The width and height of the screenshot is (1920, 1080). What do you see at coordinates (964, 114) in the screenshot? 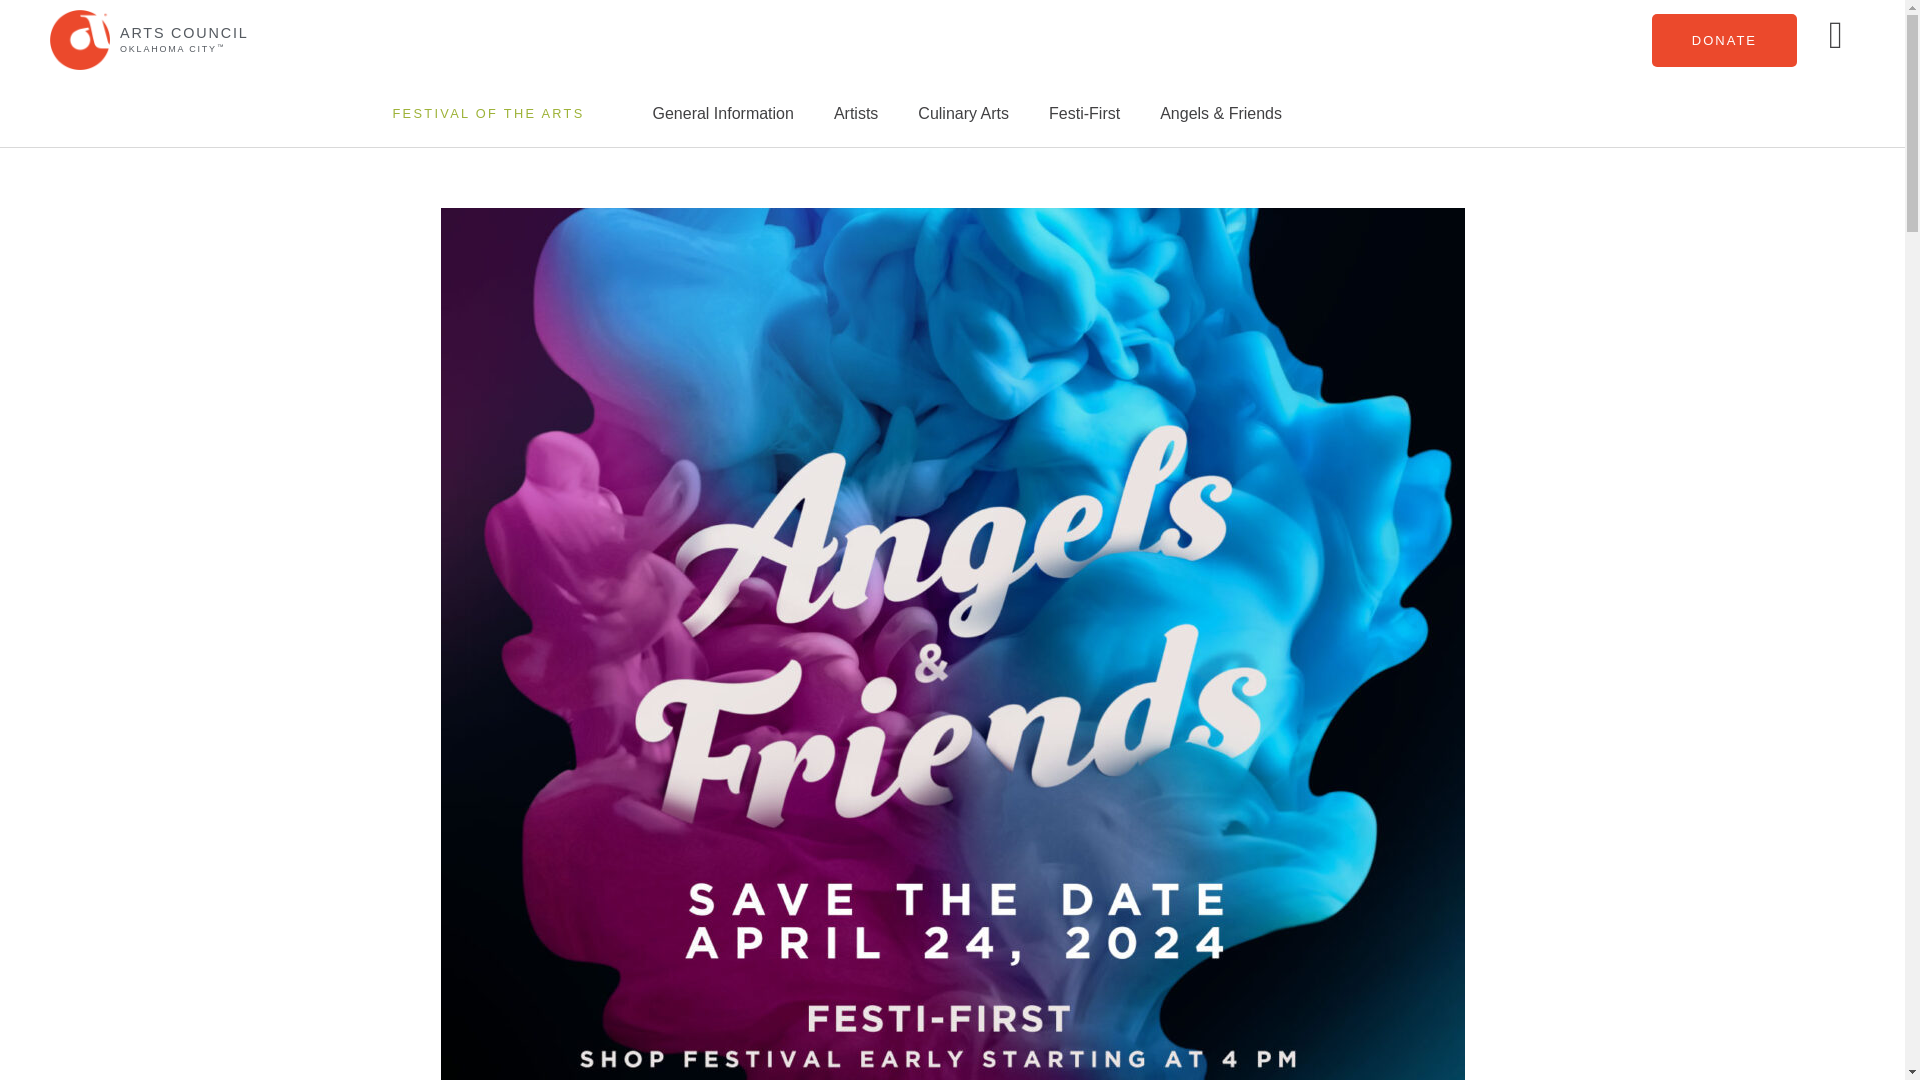
I see `Culinary Arts` at bounding box center [964, 114].